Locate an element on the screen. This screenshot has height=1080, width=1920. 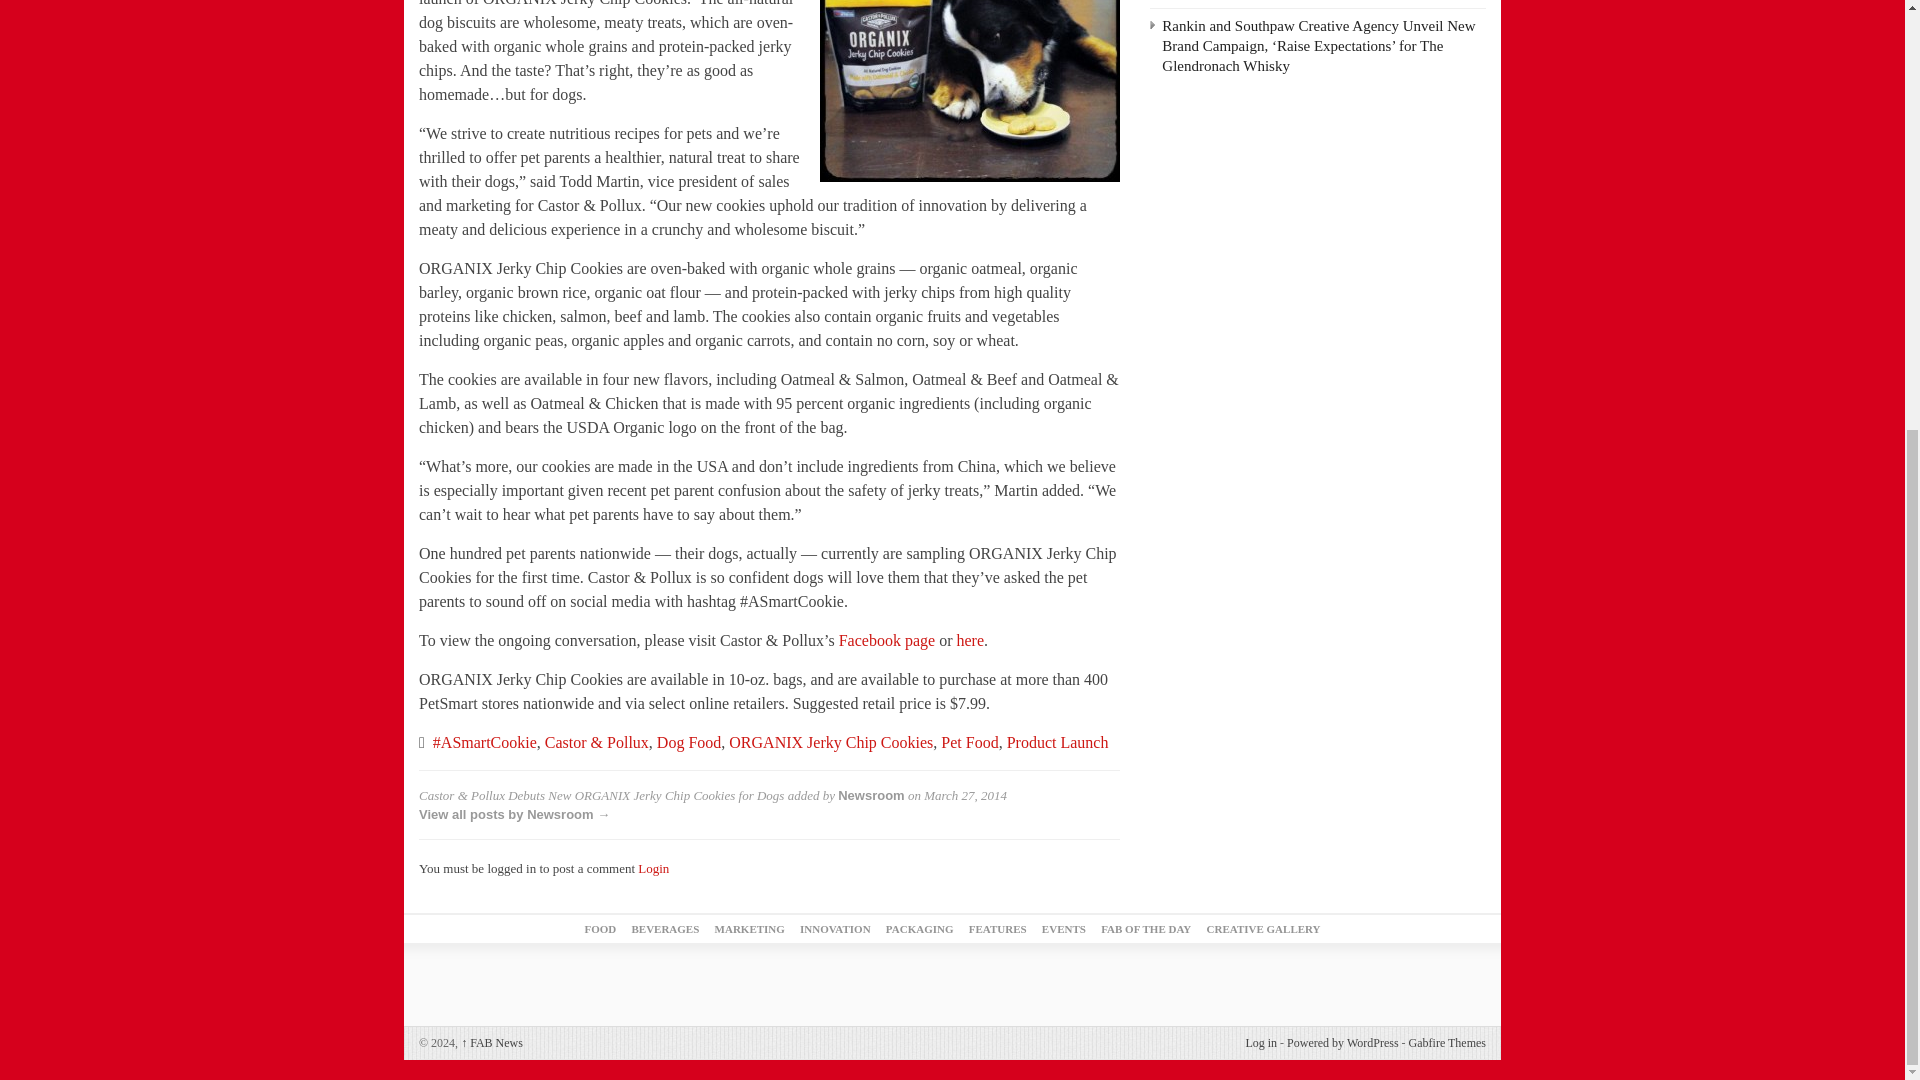
FAB News is located at coordinates (491, 1042).